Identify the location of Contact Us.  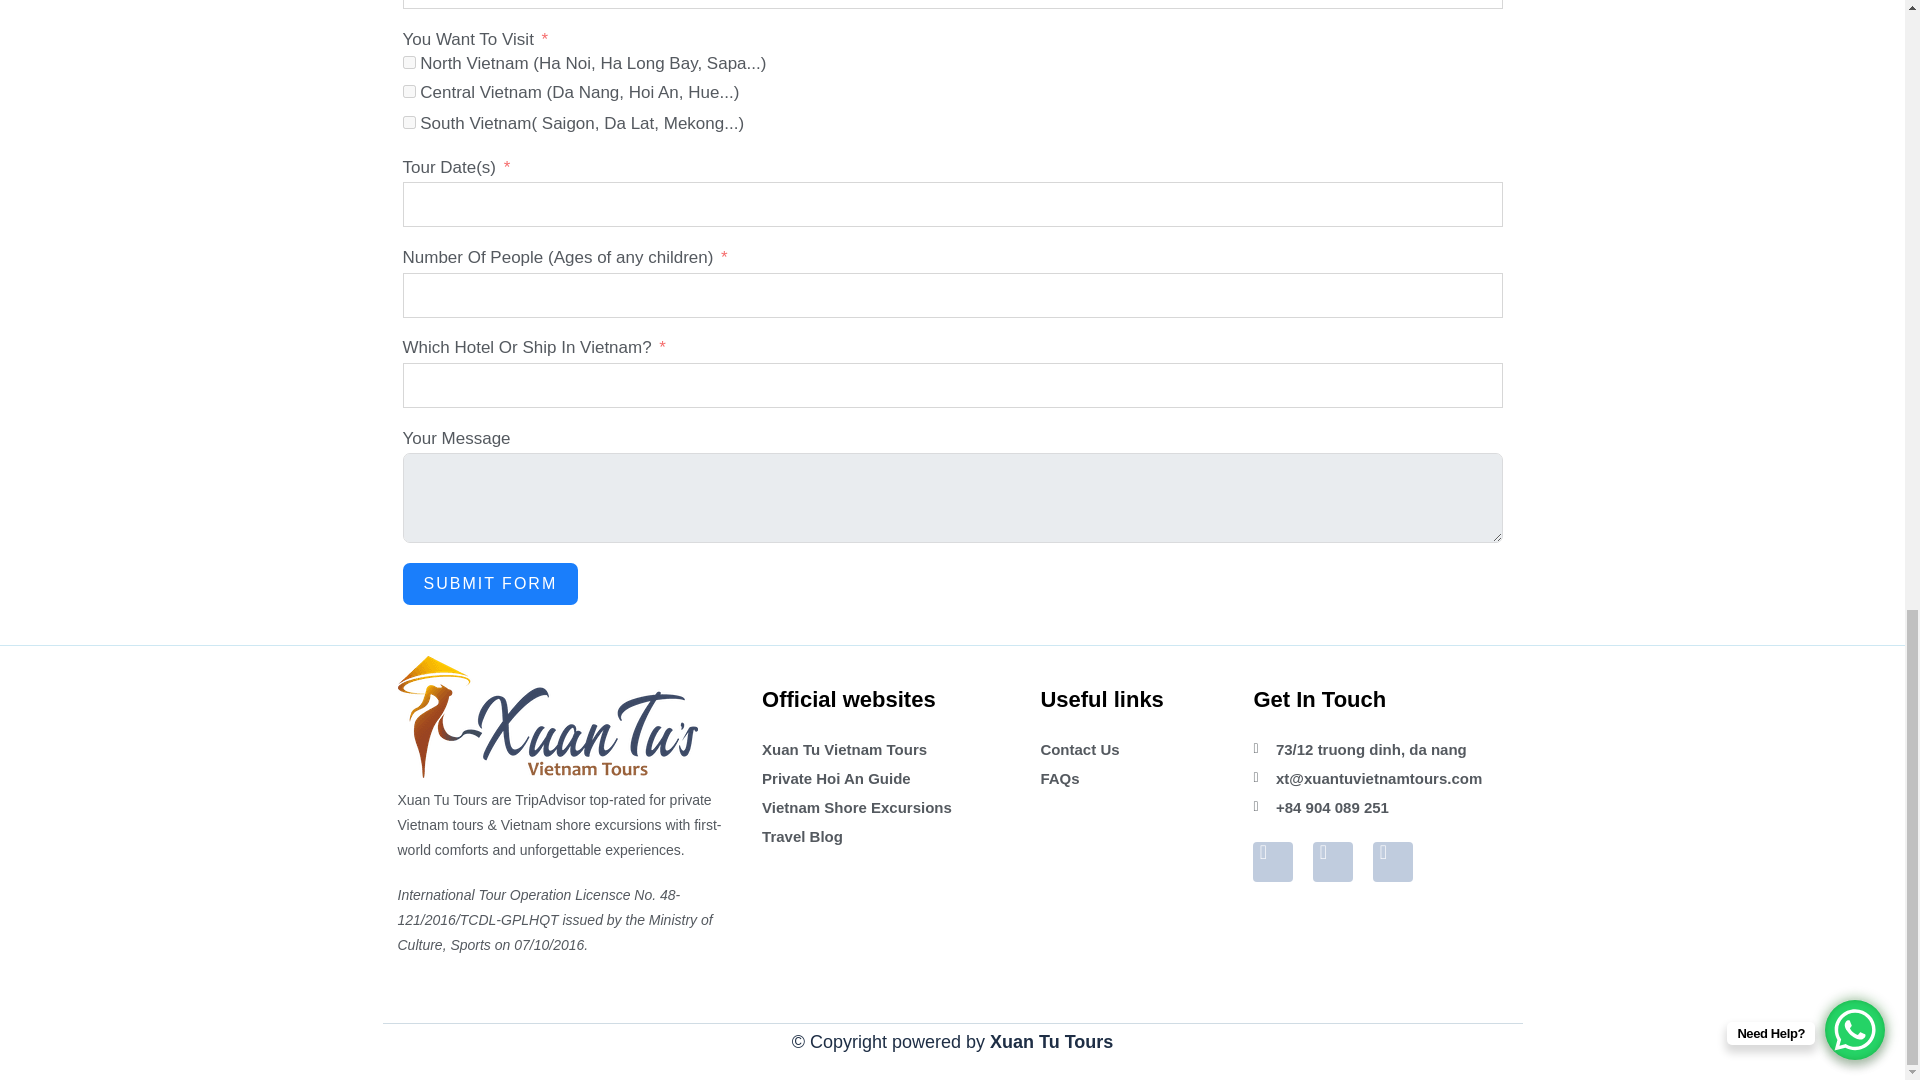
(1132, 749).